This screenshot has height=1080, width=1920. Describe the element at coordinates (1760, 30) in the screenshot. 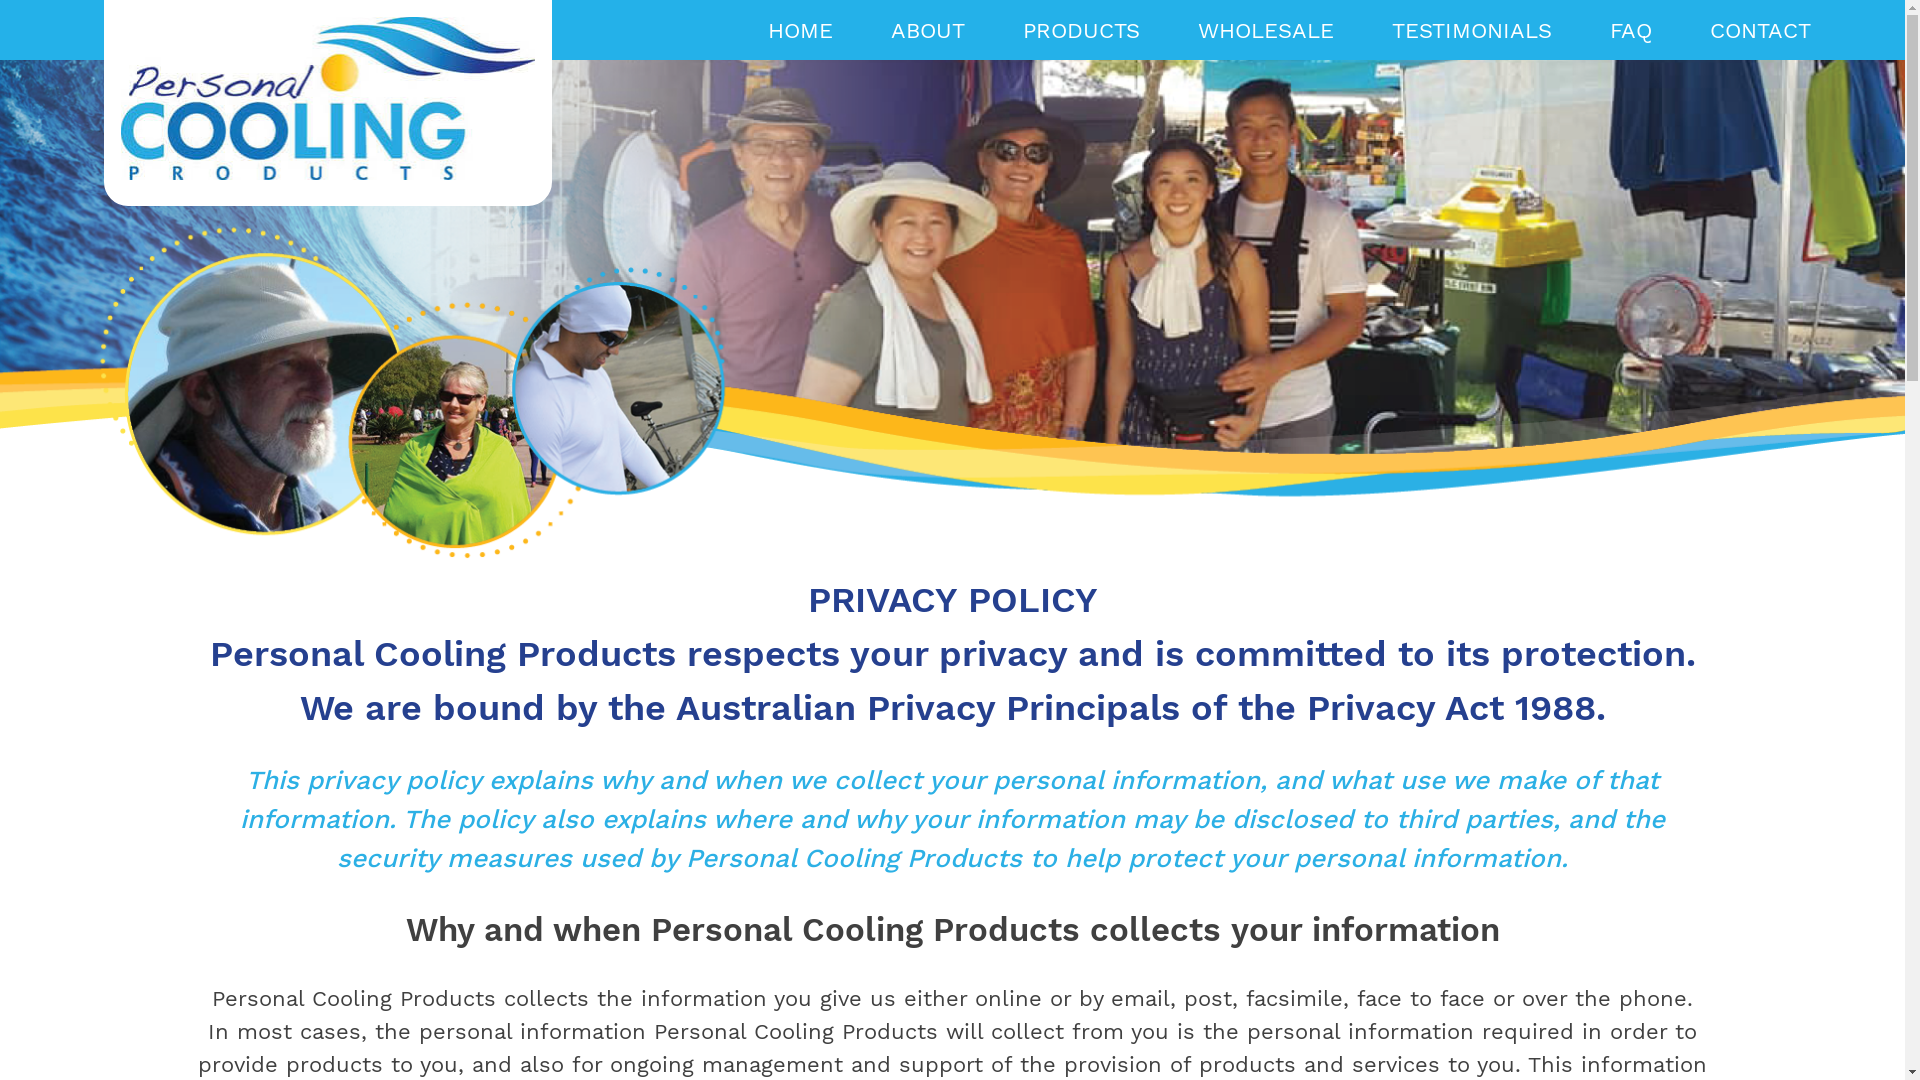

I see `CONTACT` at that location.